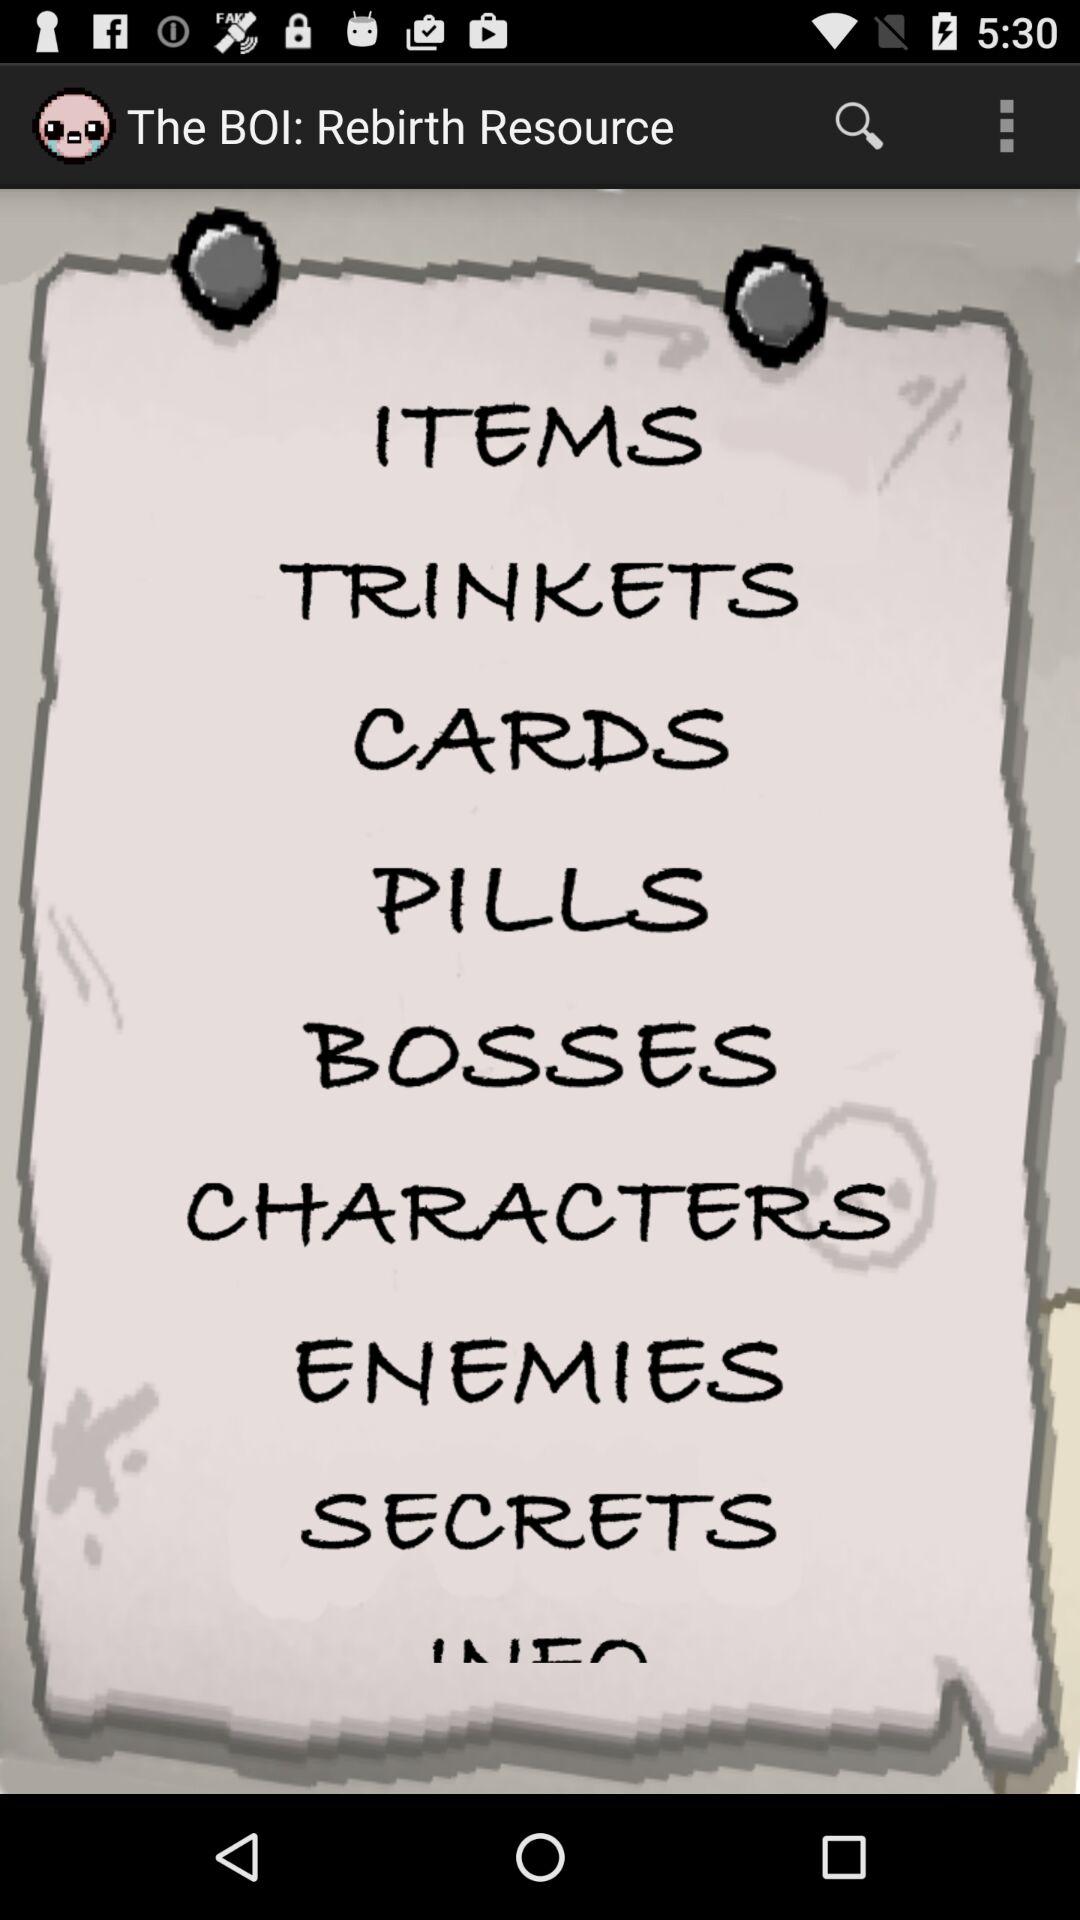 The width and height of the screenshot is (1080, 1920). What do you see at coordinates (540, 589) in the screenshot?
I see `select the item` at bounding box center [540, 589].